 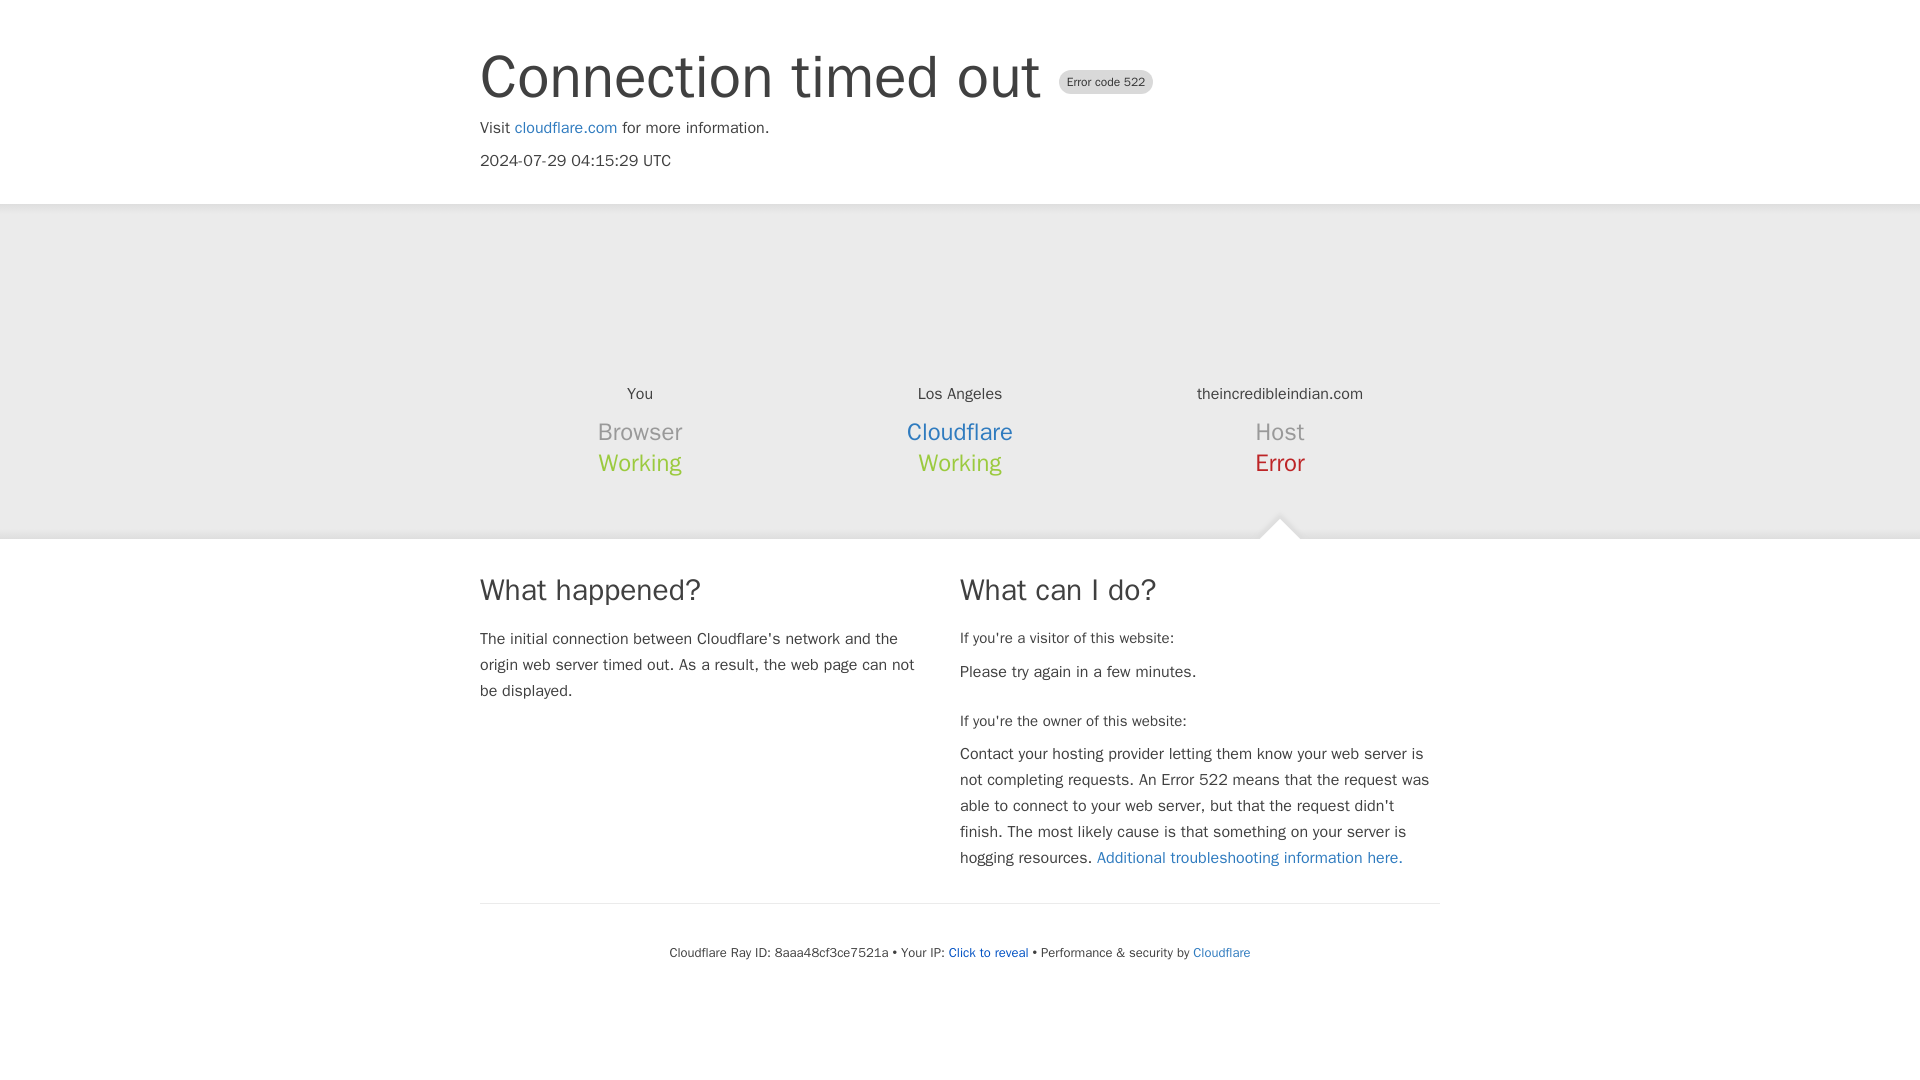 What do you see at coordinates (988, 952) in the screenshot?
I see `Click to reveal` at bounding box center [988, 952].